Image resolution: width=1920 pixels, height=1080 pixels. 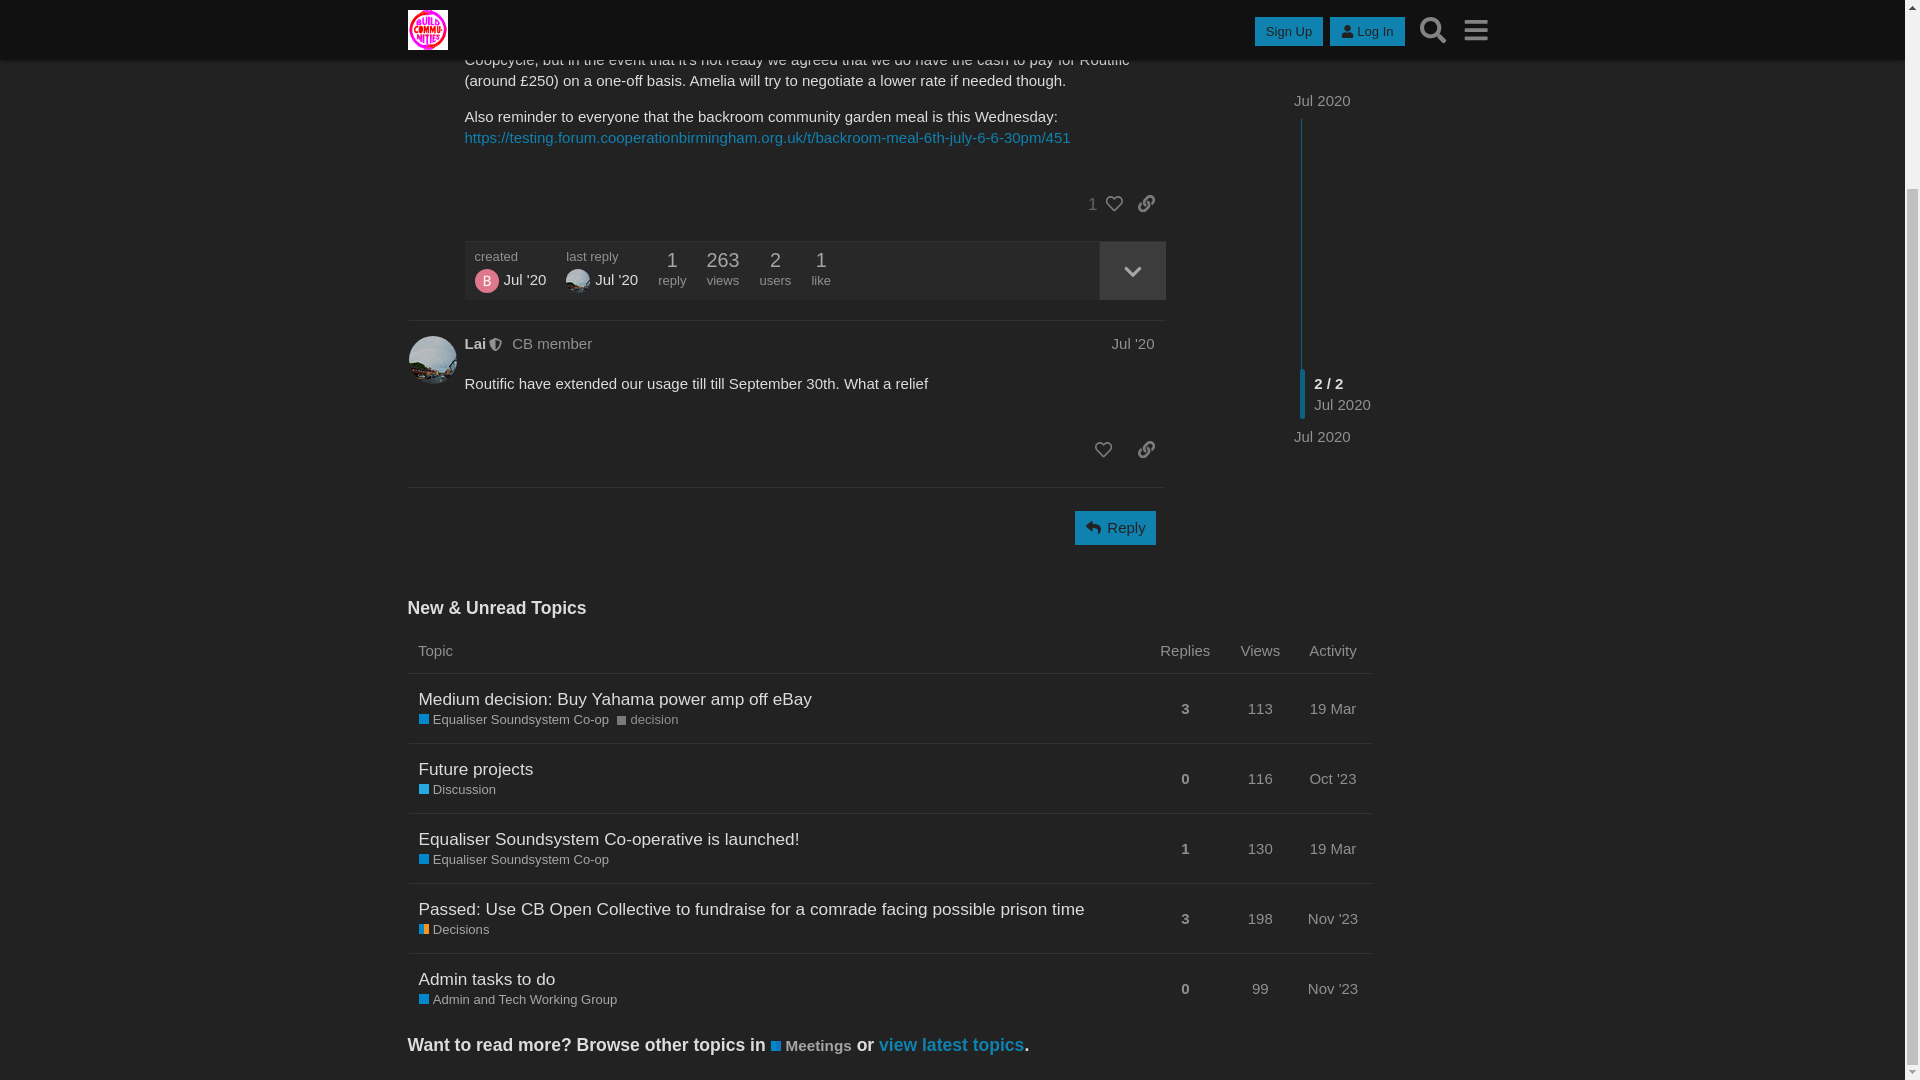 I want to click on 3, so click(x=1184, y=708).